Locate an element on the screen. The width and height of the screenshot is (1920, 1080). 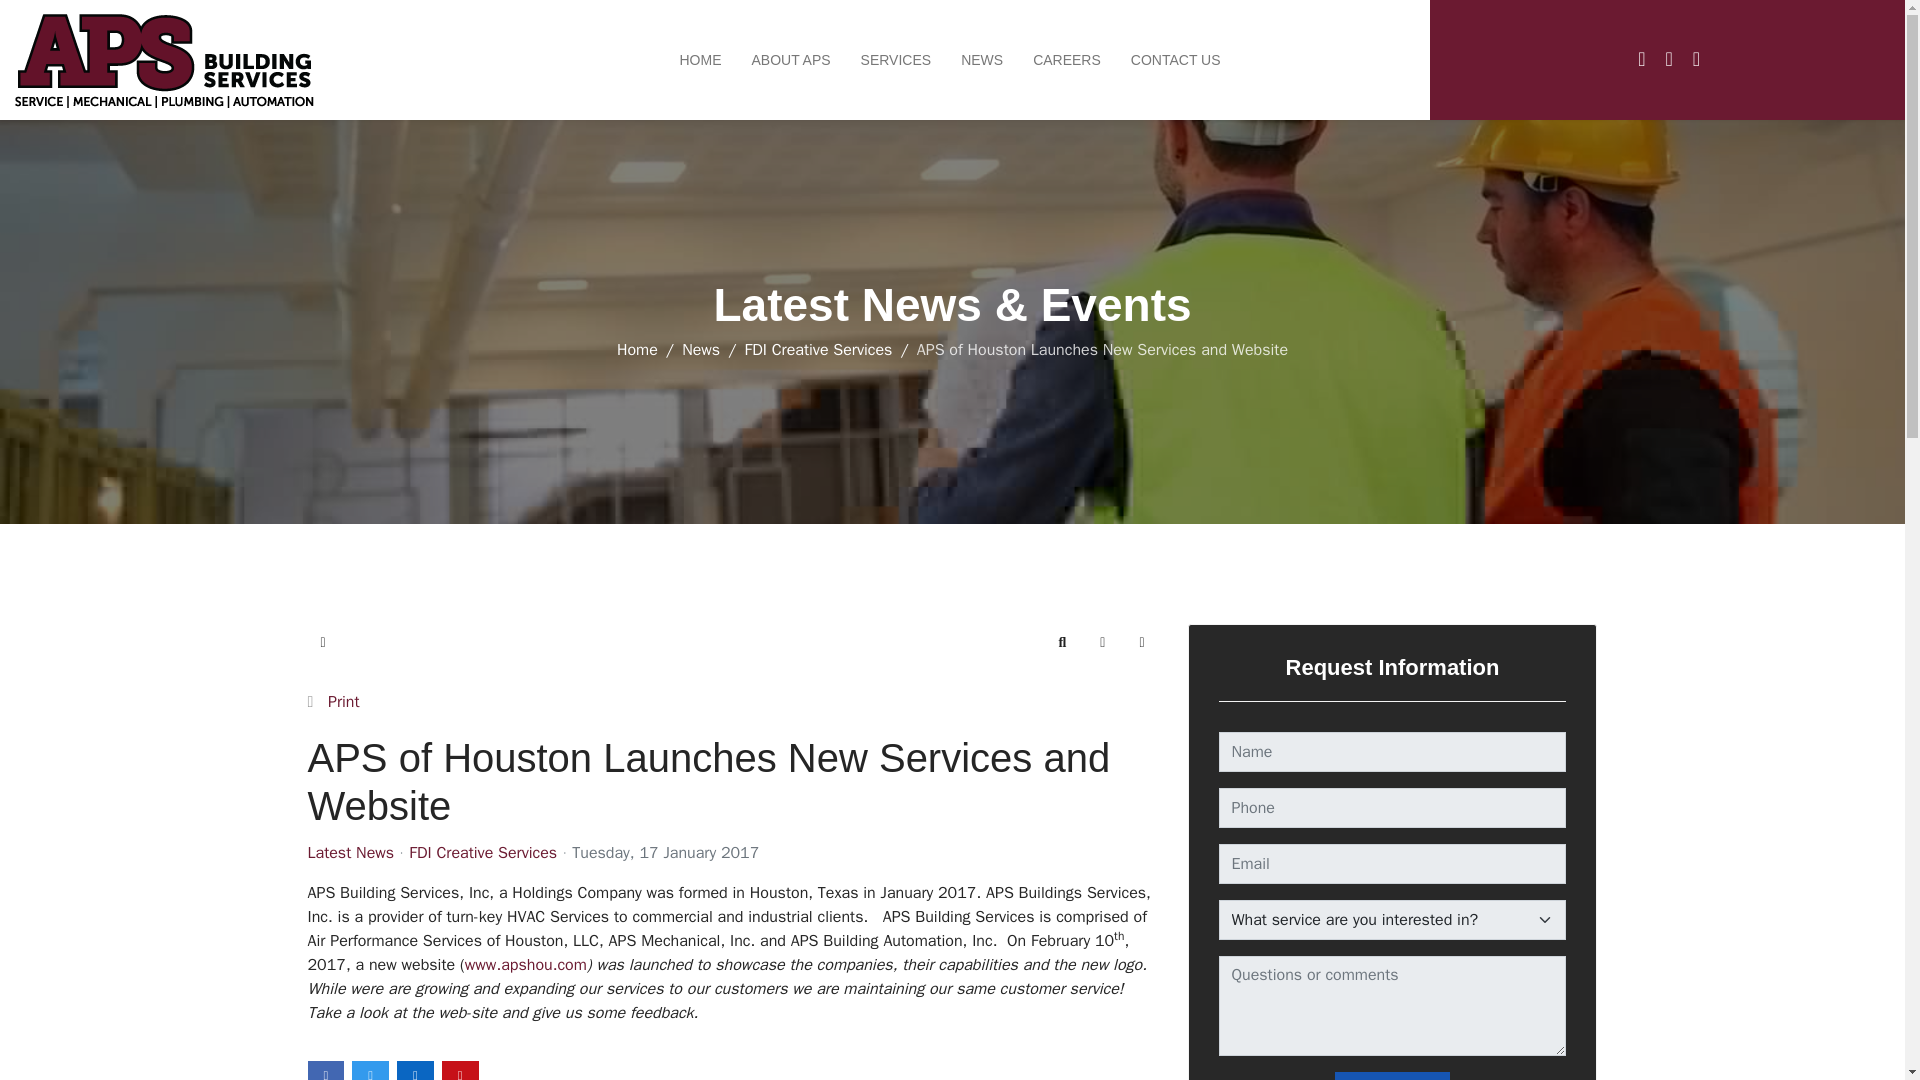
FDI Creative Services is located at coordinates (818, 350).